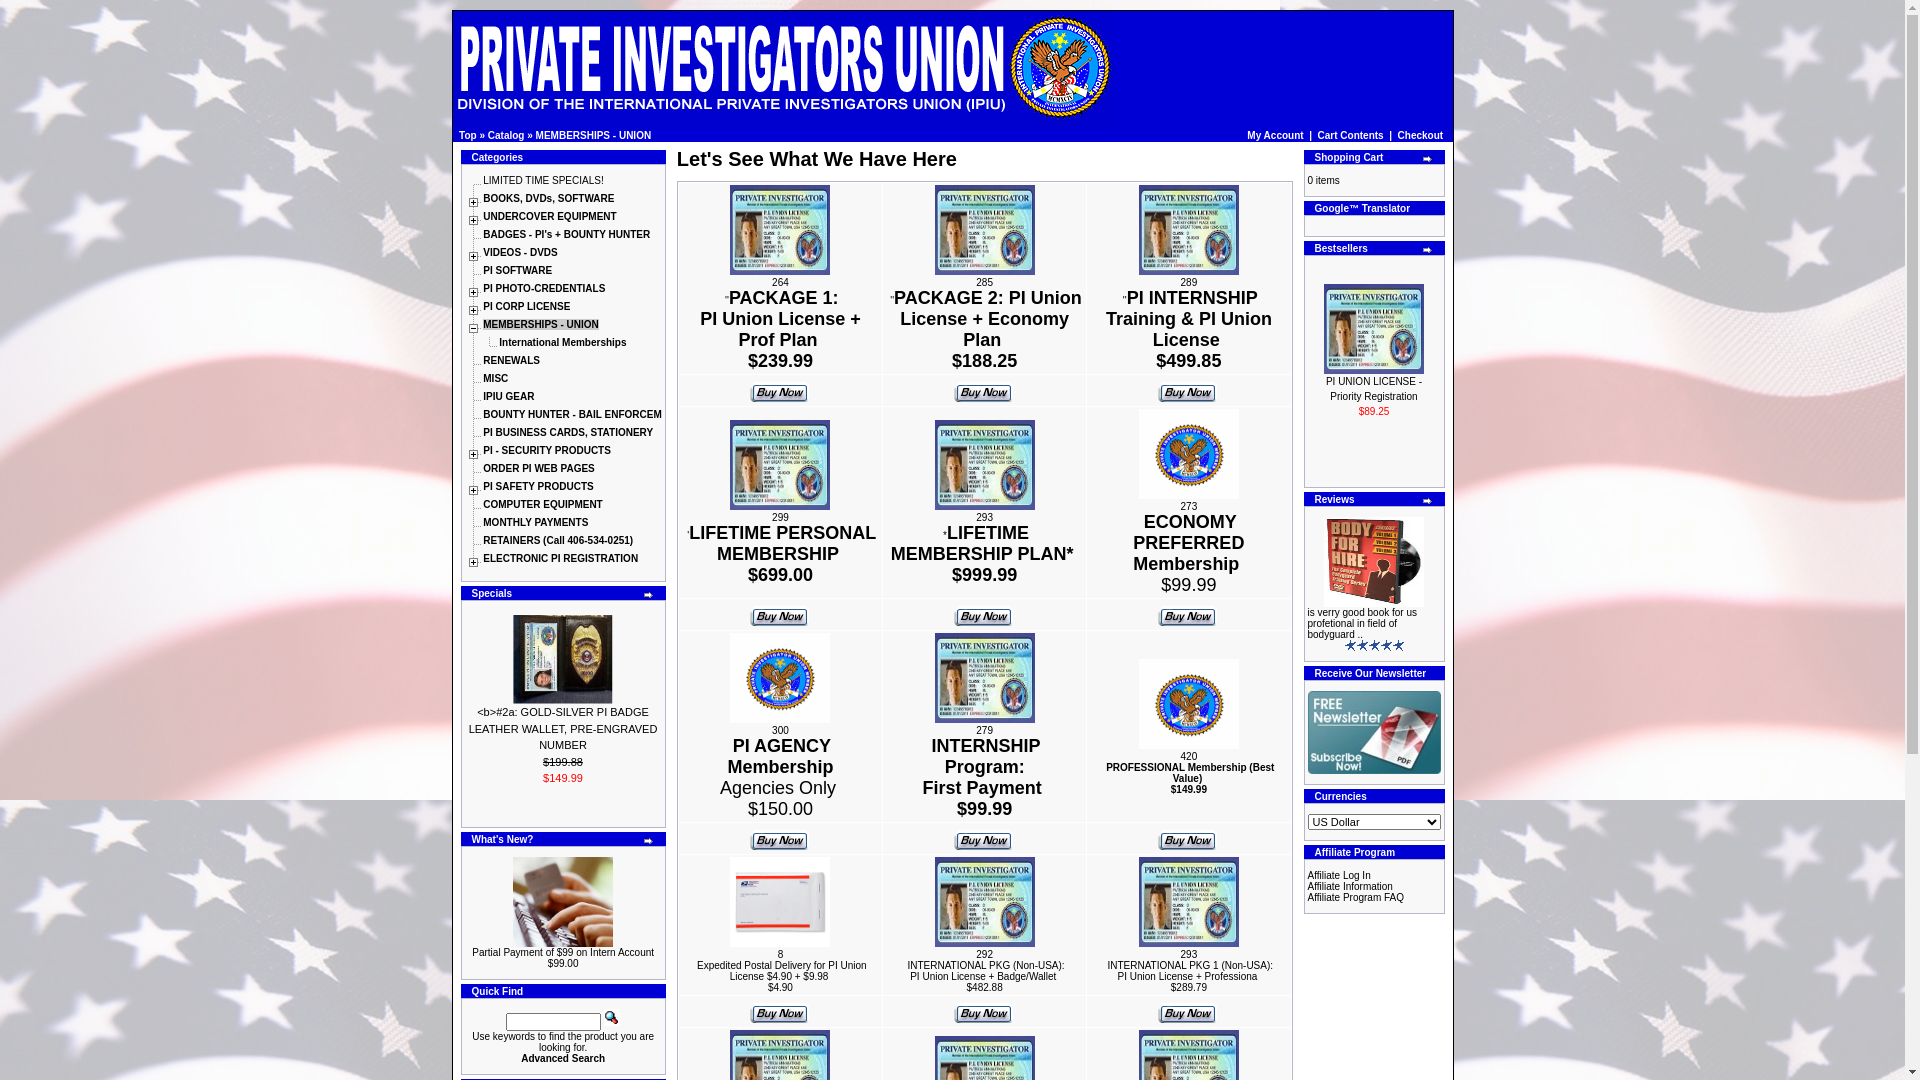 This screenshot has width=1920, height=1080. What do you see at coordinates (1189, 454) in the screenshot?
I see ` <b><font size="+1">ECONOMY PREFERRED<br>Membership</b> ` at bounding box center [1189, 454].